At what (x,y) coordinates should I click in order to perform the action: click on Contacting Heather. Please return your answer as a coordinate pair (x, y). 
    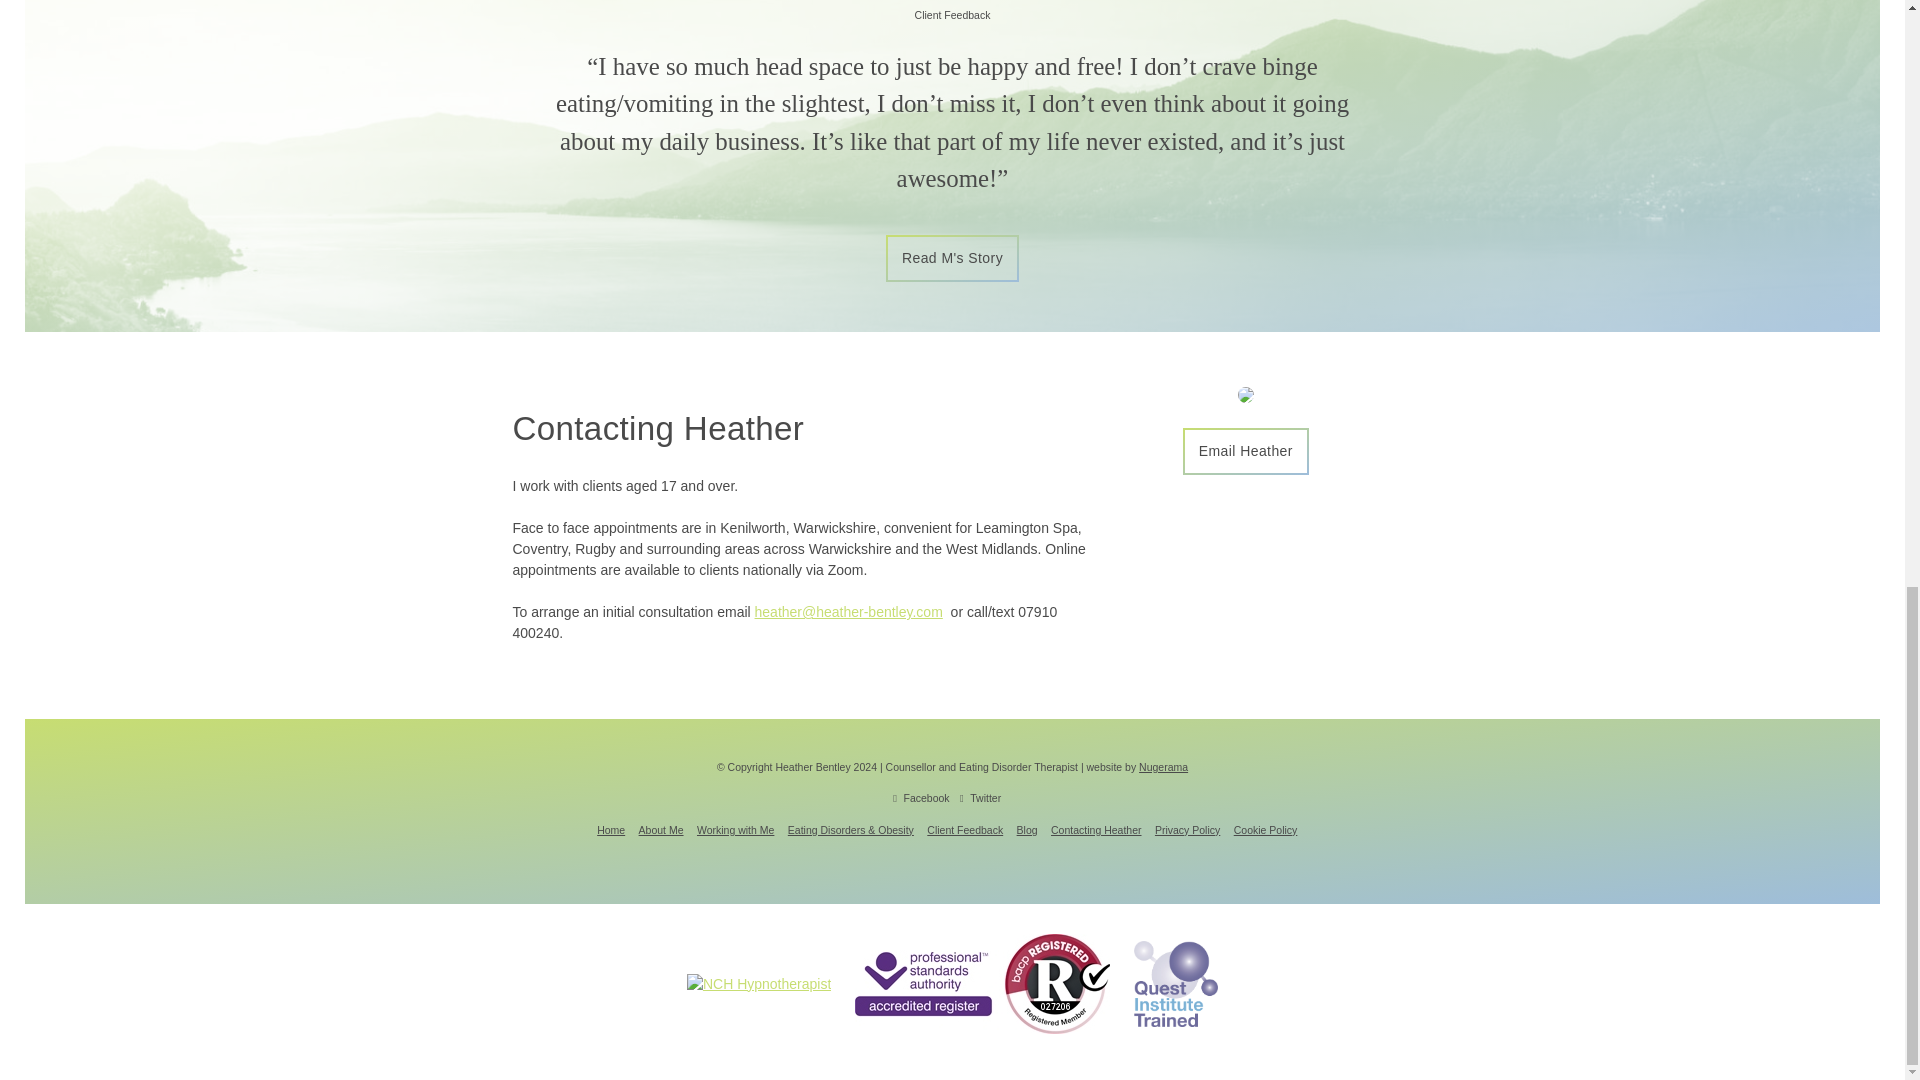
    Looking at the image, I should click on (1095, 830).